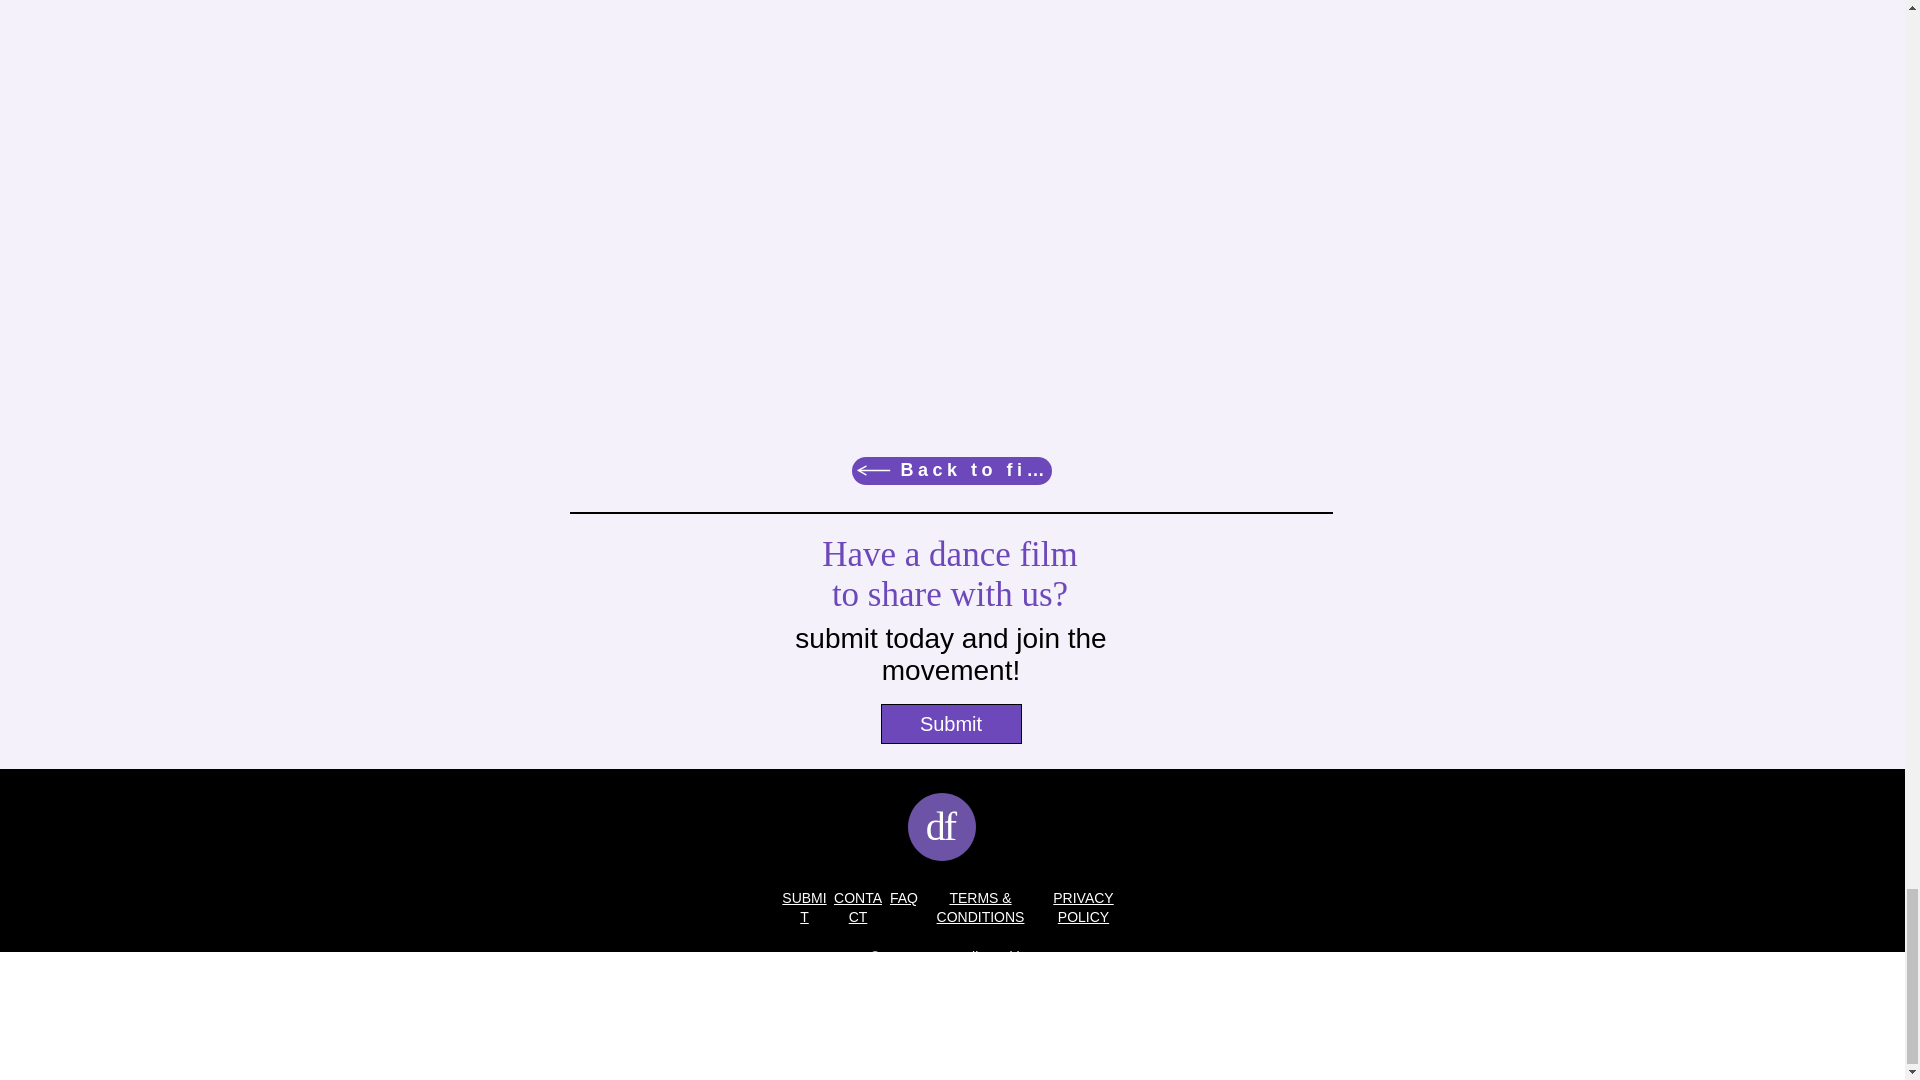  What do you see at coordinates (857, 907) in the screenshot?
I see `CONTACT` at bounding box center [857, 907].